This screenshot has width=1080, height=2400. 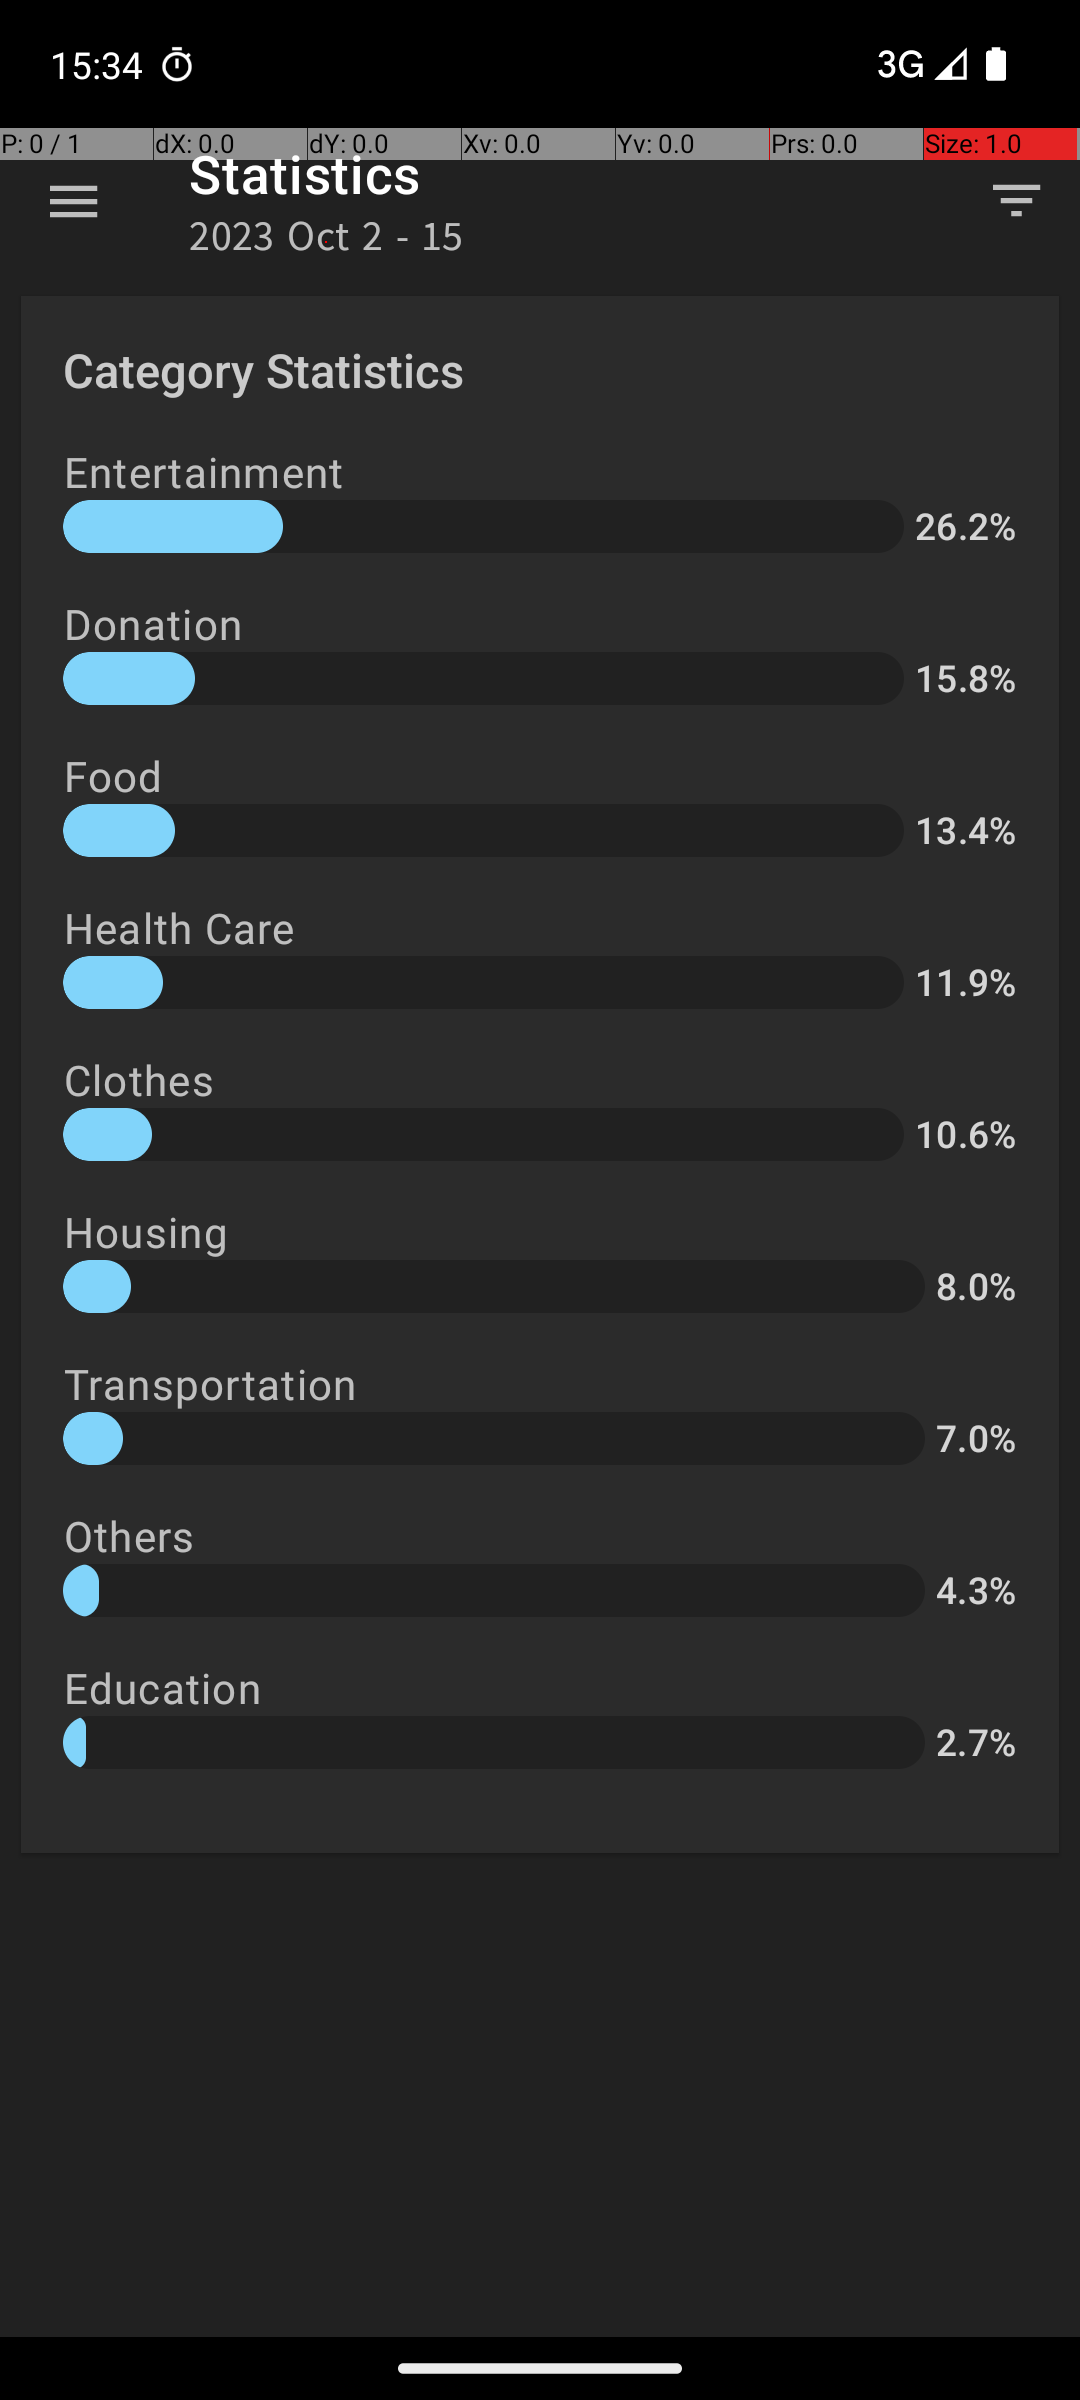 I want to click on 10.6%, so click(x=966, y=1134).